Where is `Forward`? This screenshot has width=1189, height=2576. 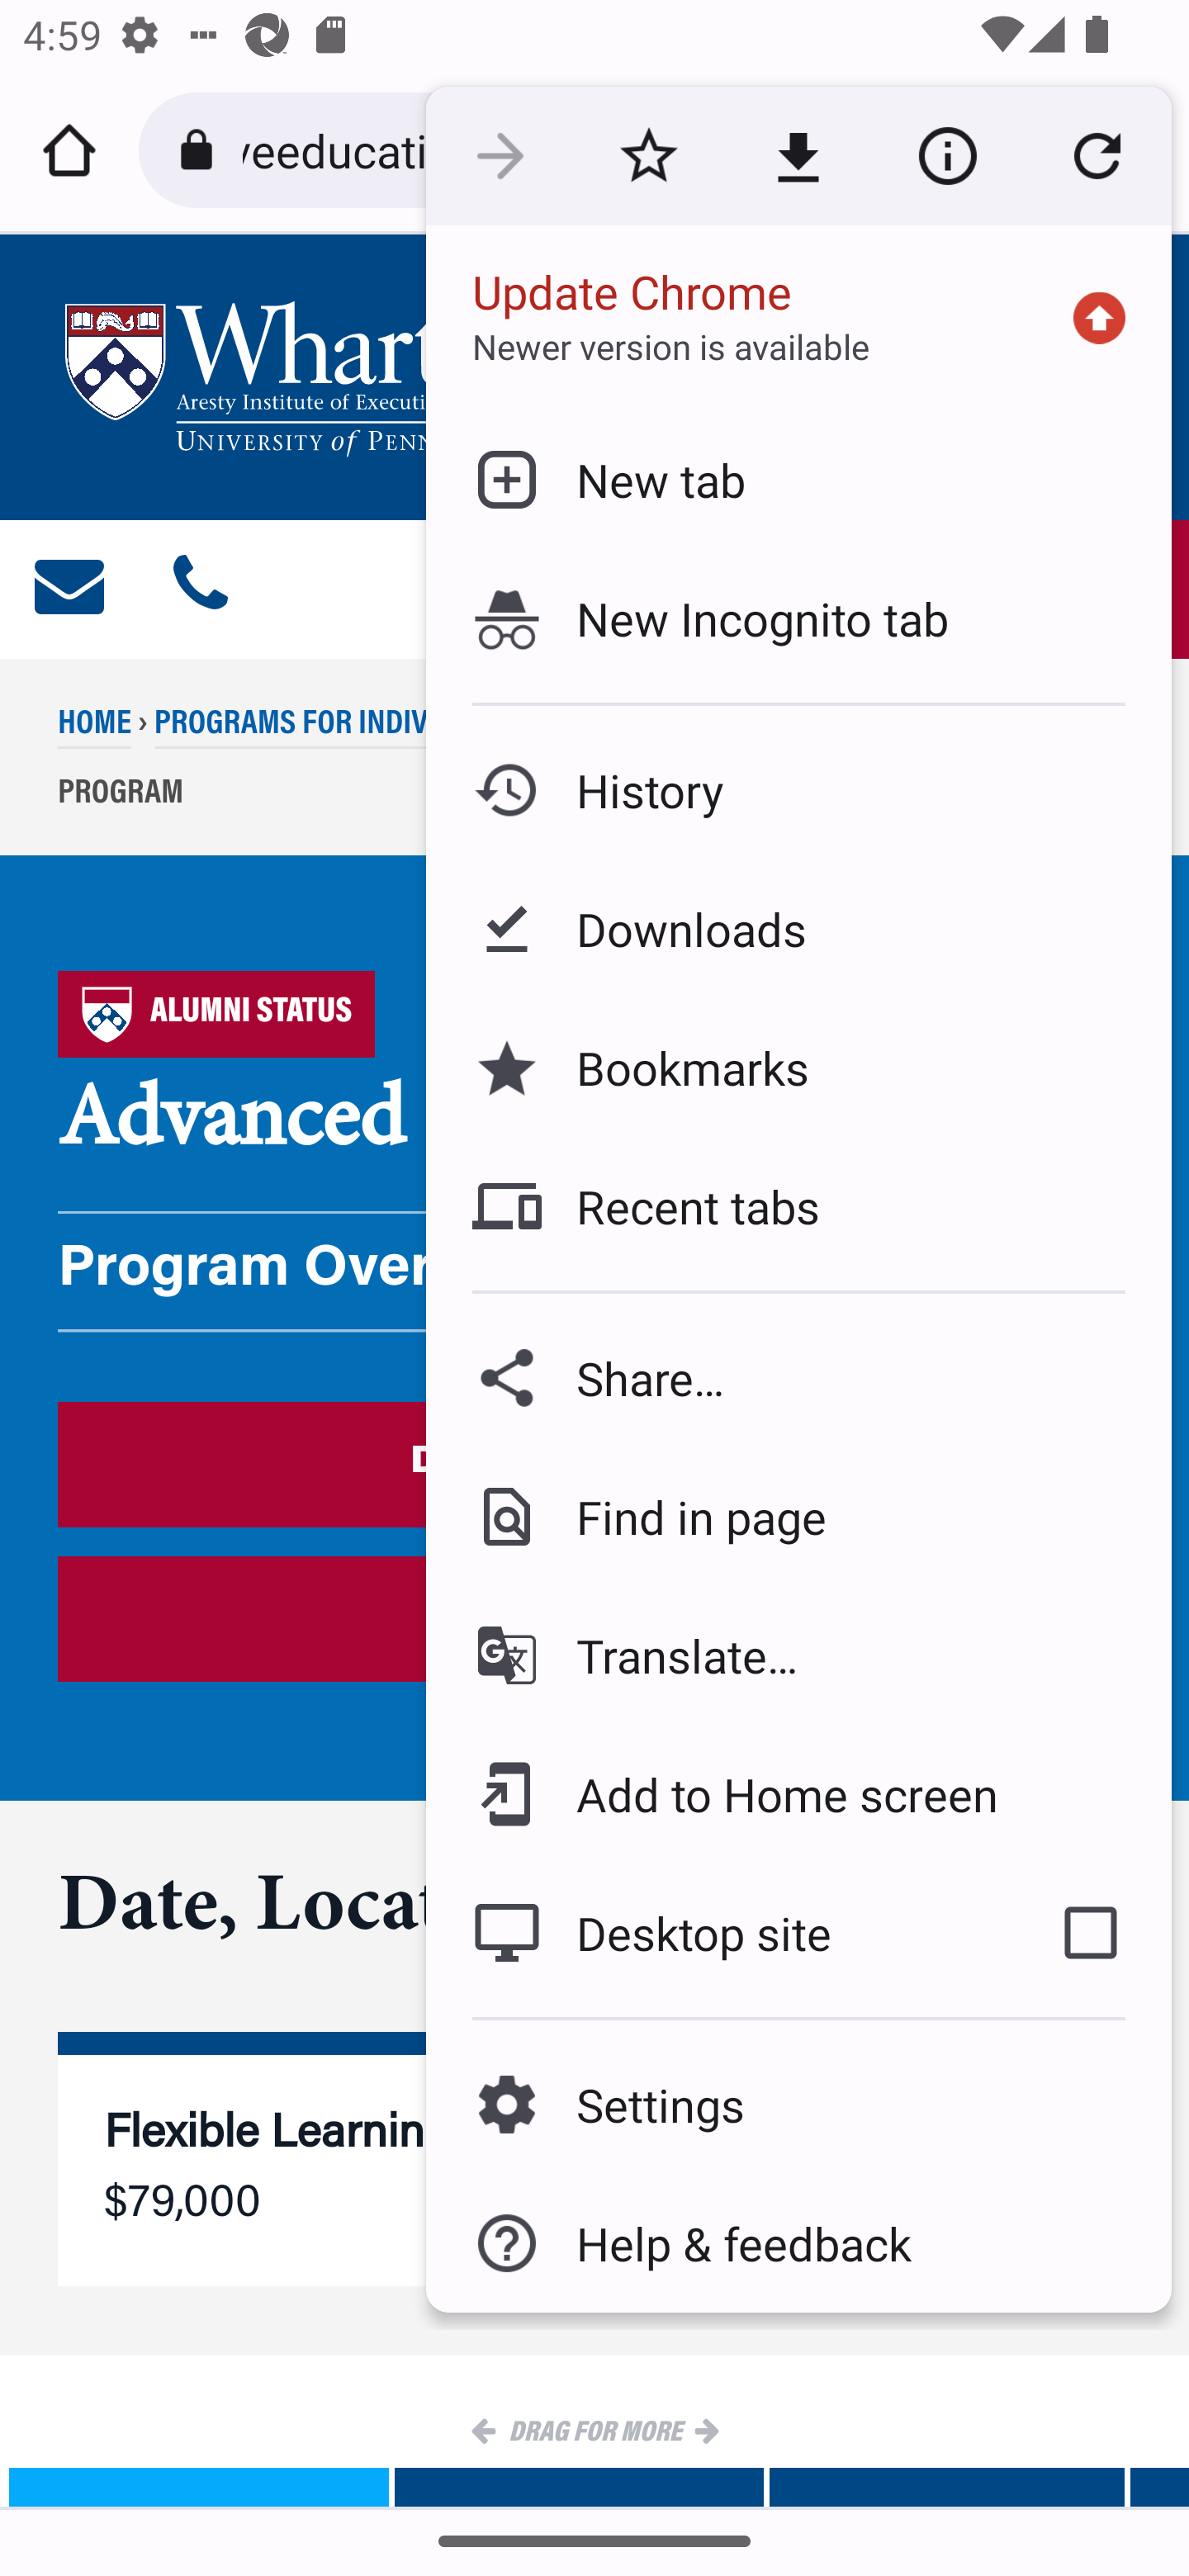 Forward is located at coordinates (500, 157).